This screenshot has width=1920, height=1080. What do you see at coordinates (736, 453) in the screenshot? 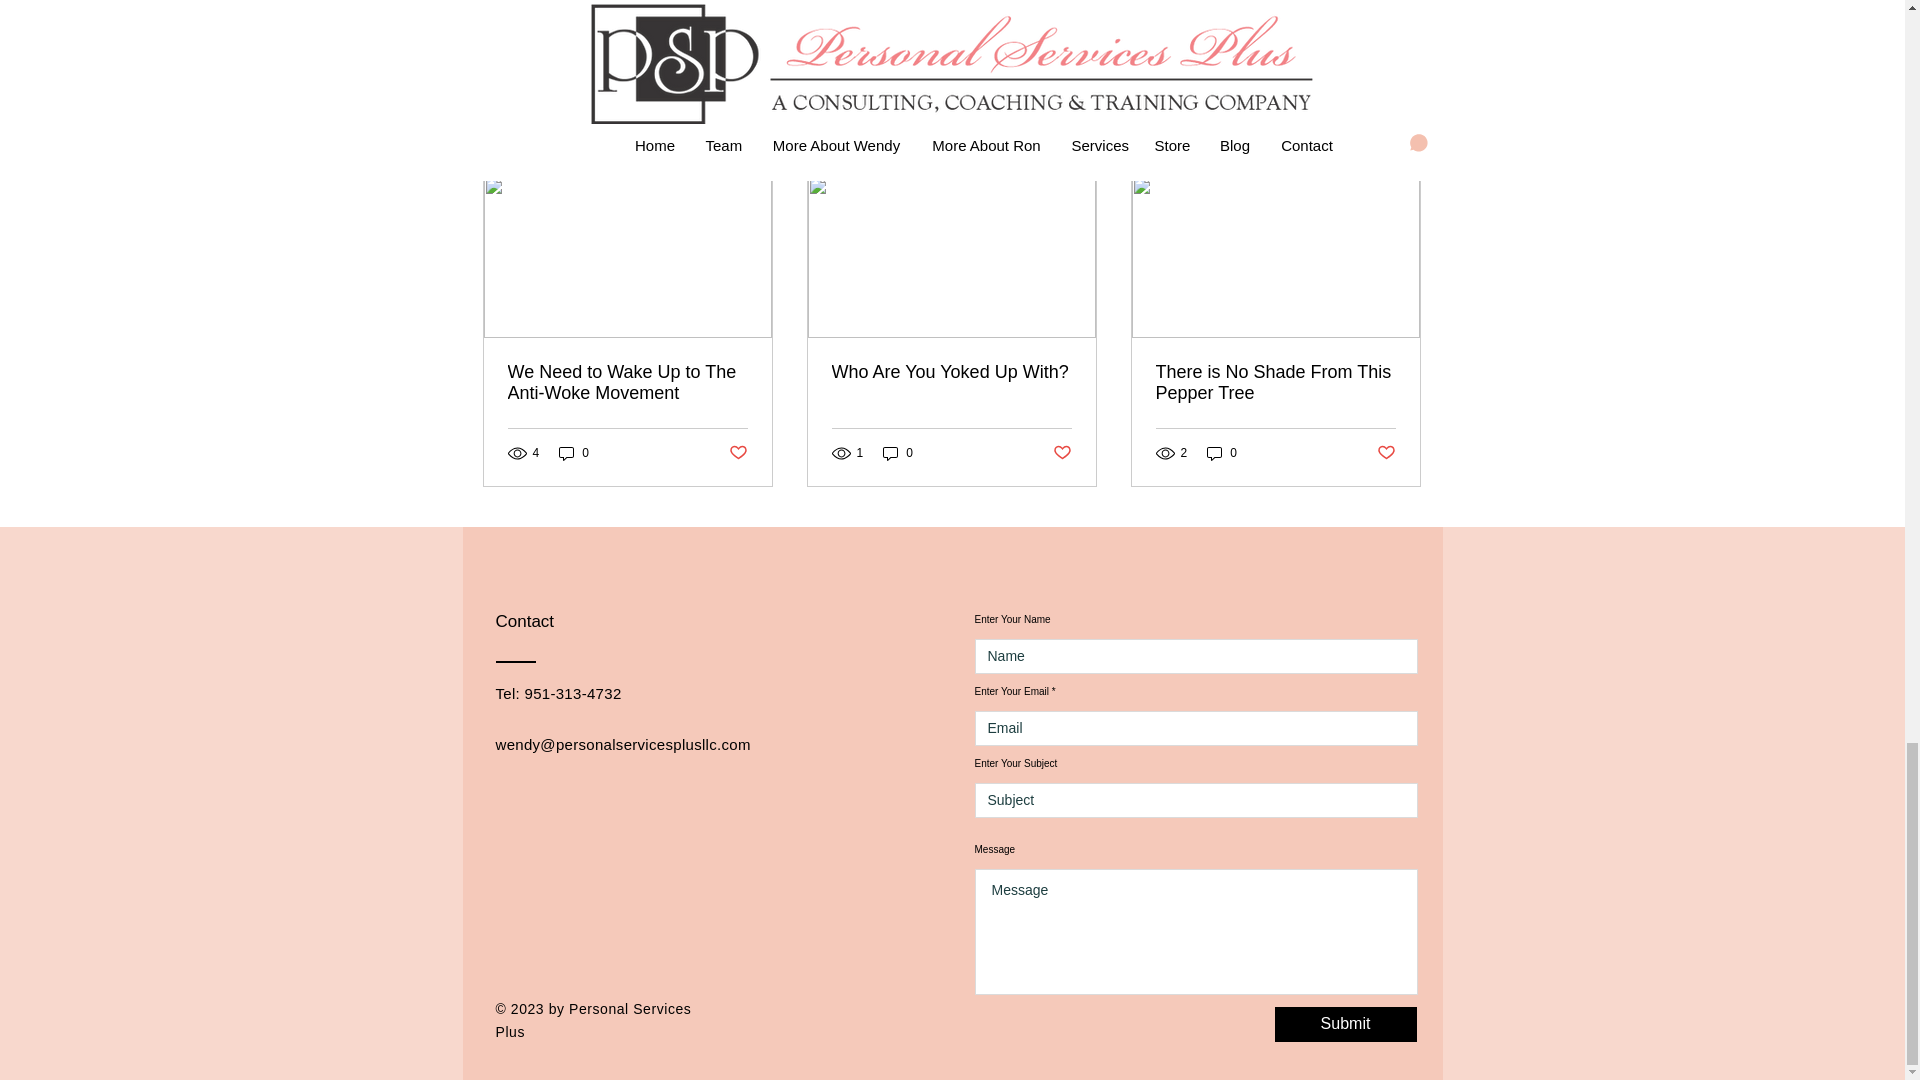
I see `Post not marked as liked` at bounding box center [736, 453].